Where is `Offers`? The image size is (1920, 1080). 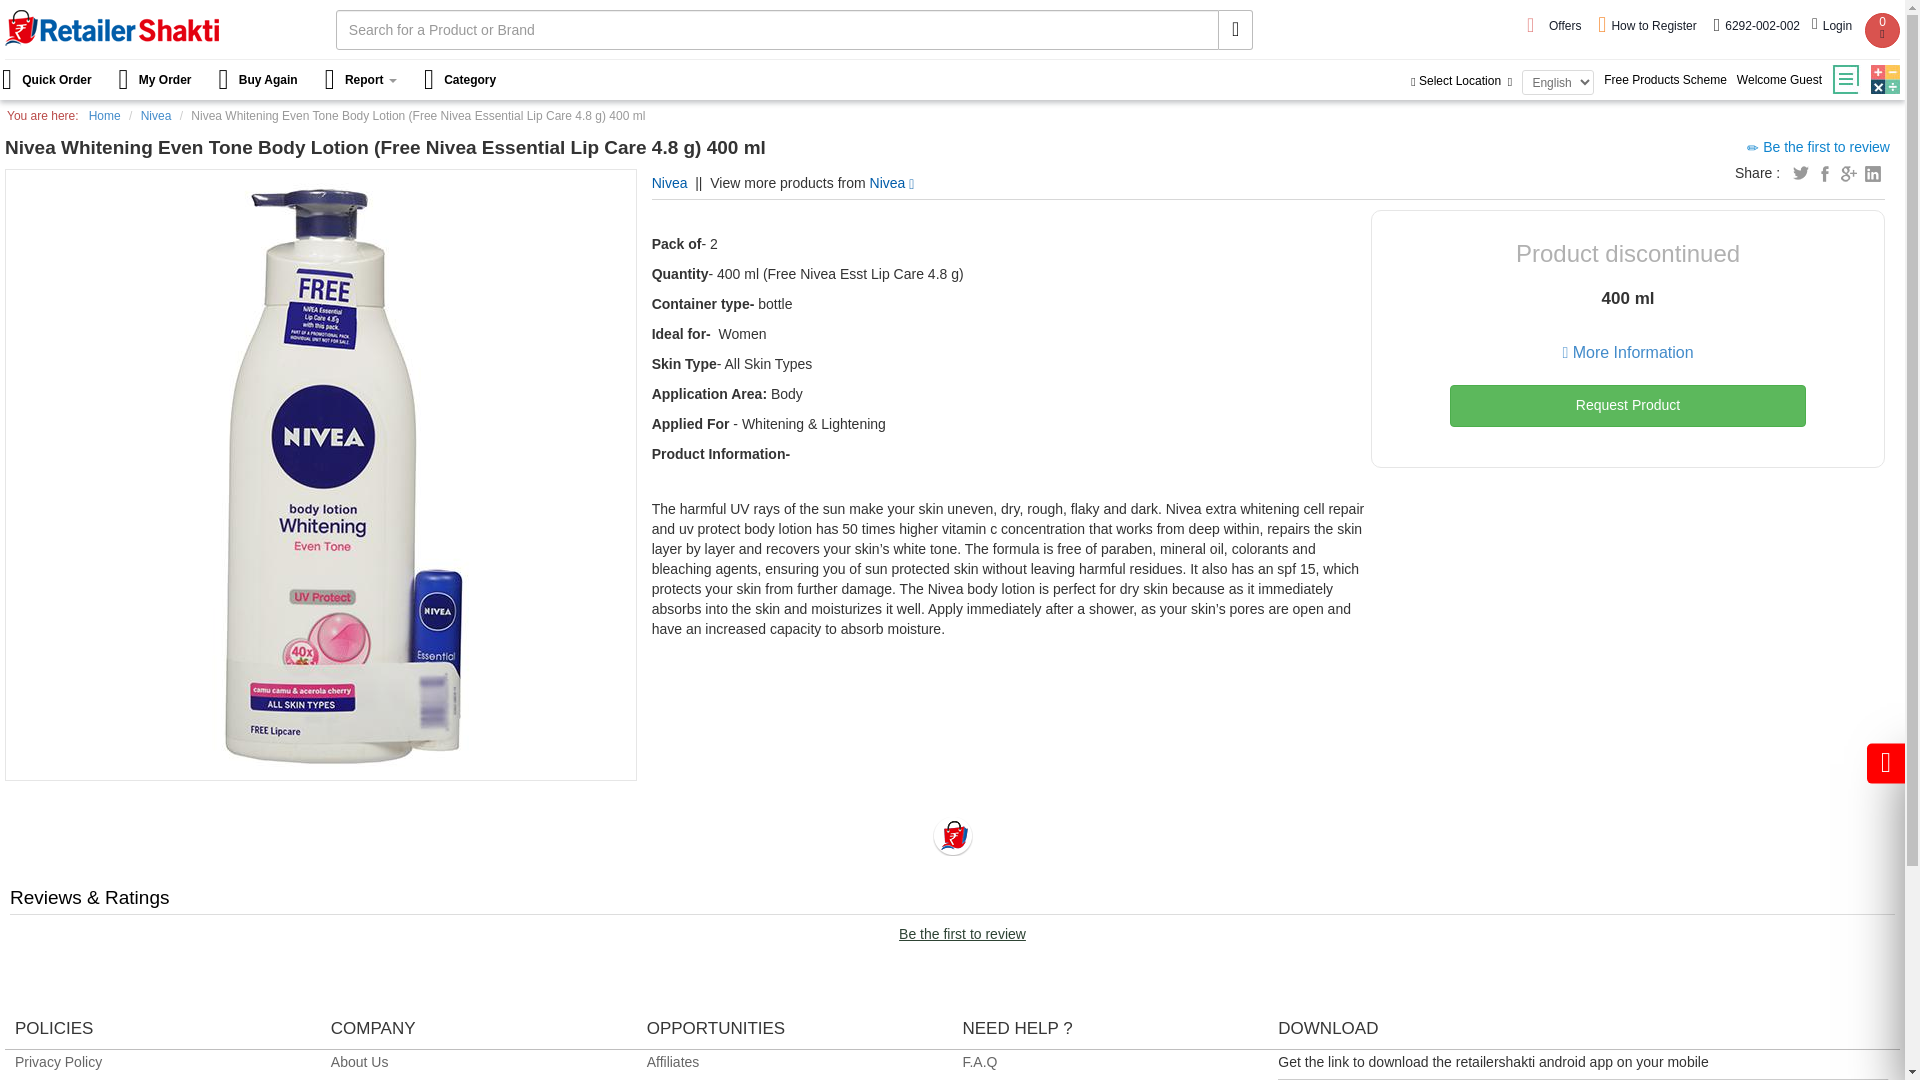 Offers is located at coordinates (1567, 26).